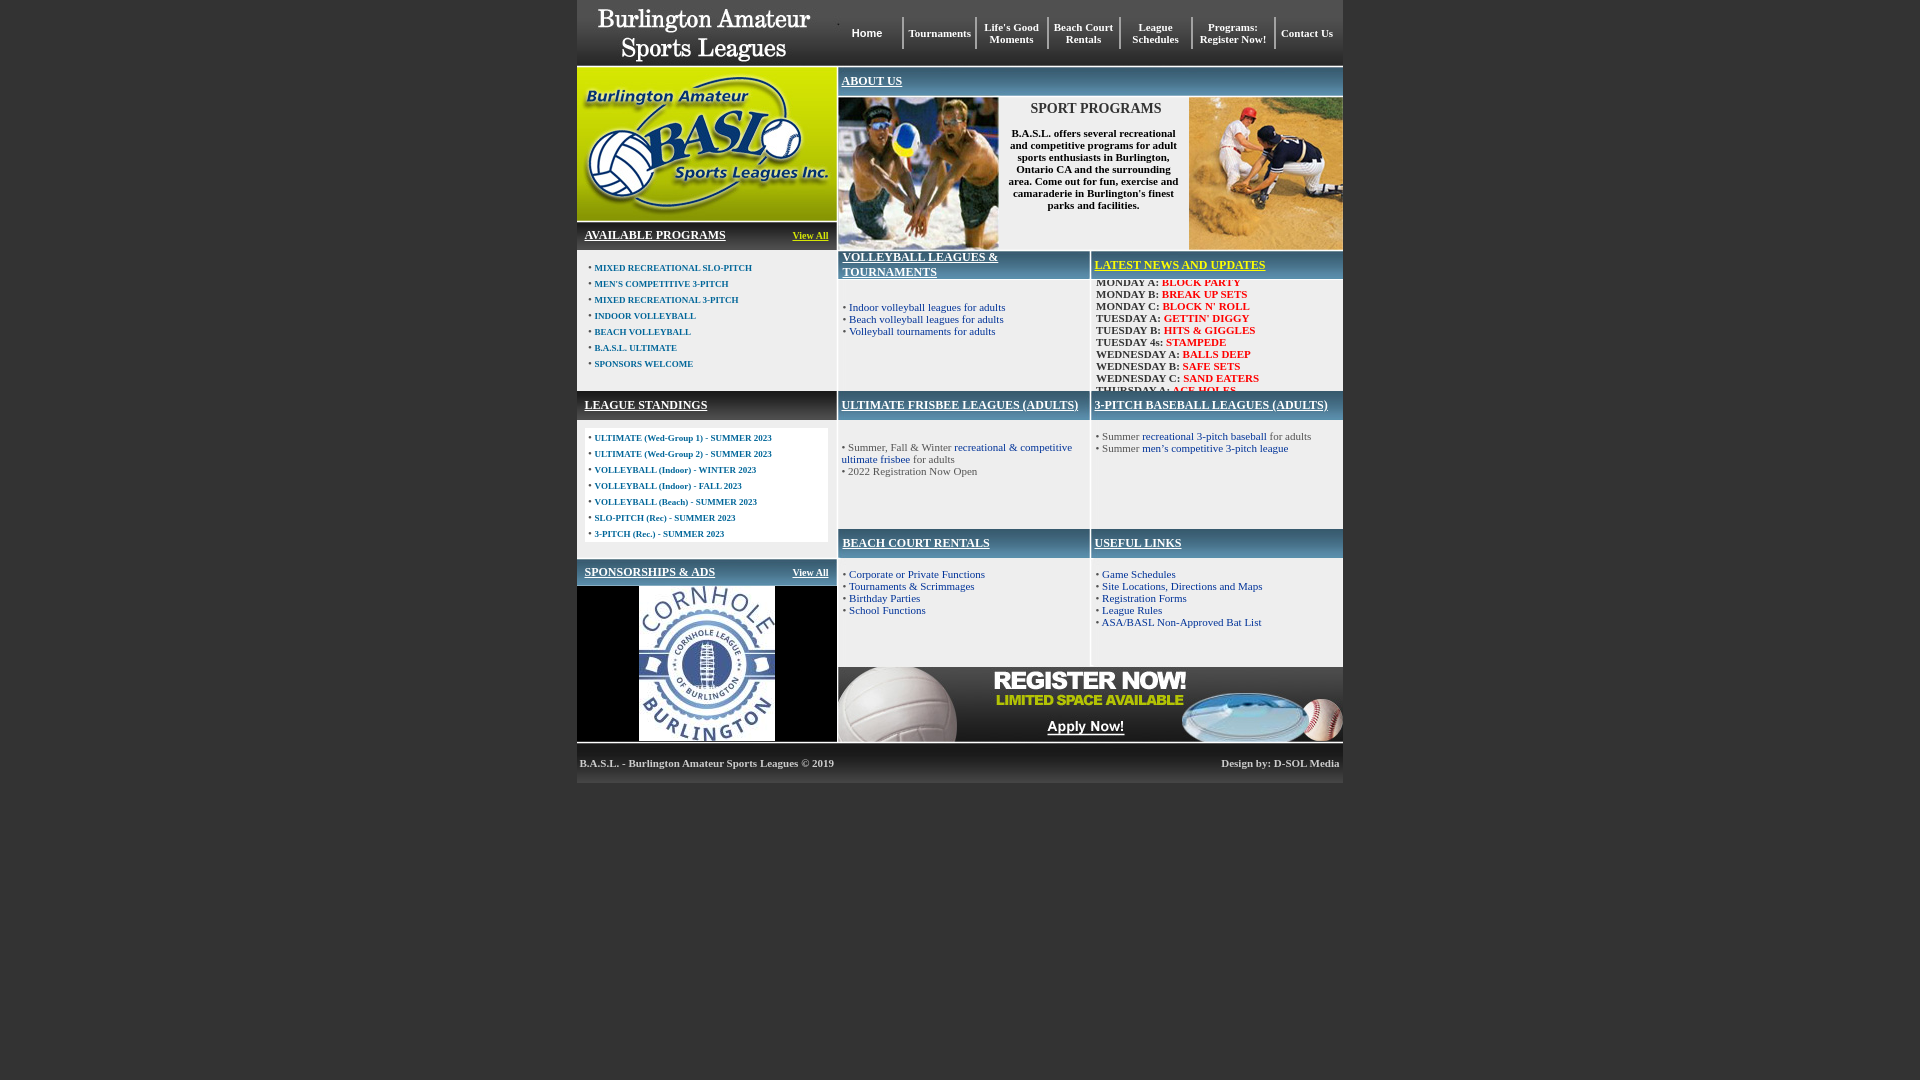 This screenshot has height=1080, width=1920. What do you see at coordinates (926, 319) in the screenshot?
I see `Beach volleyball leagues for adults` at bounding box center [926, 319].